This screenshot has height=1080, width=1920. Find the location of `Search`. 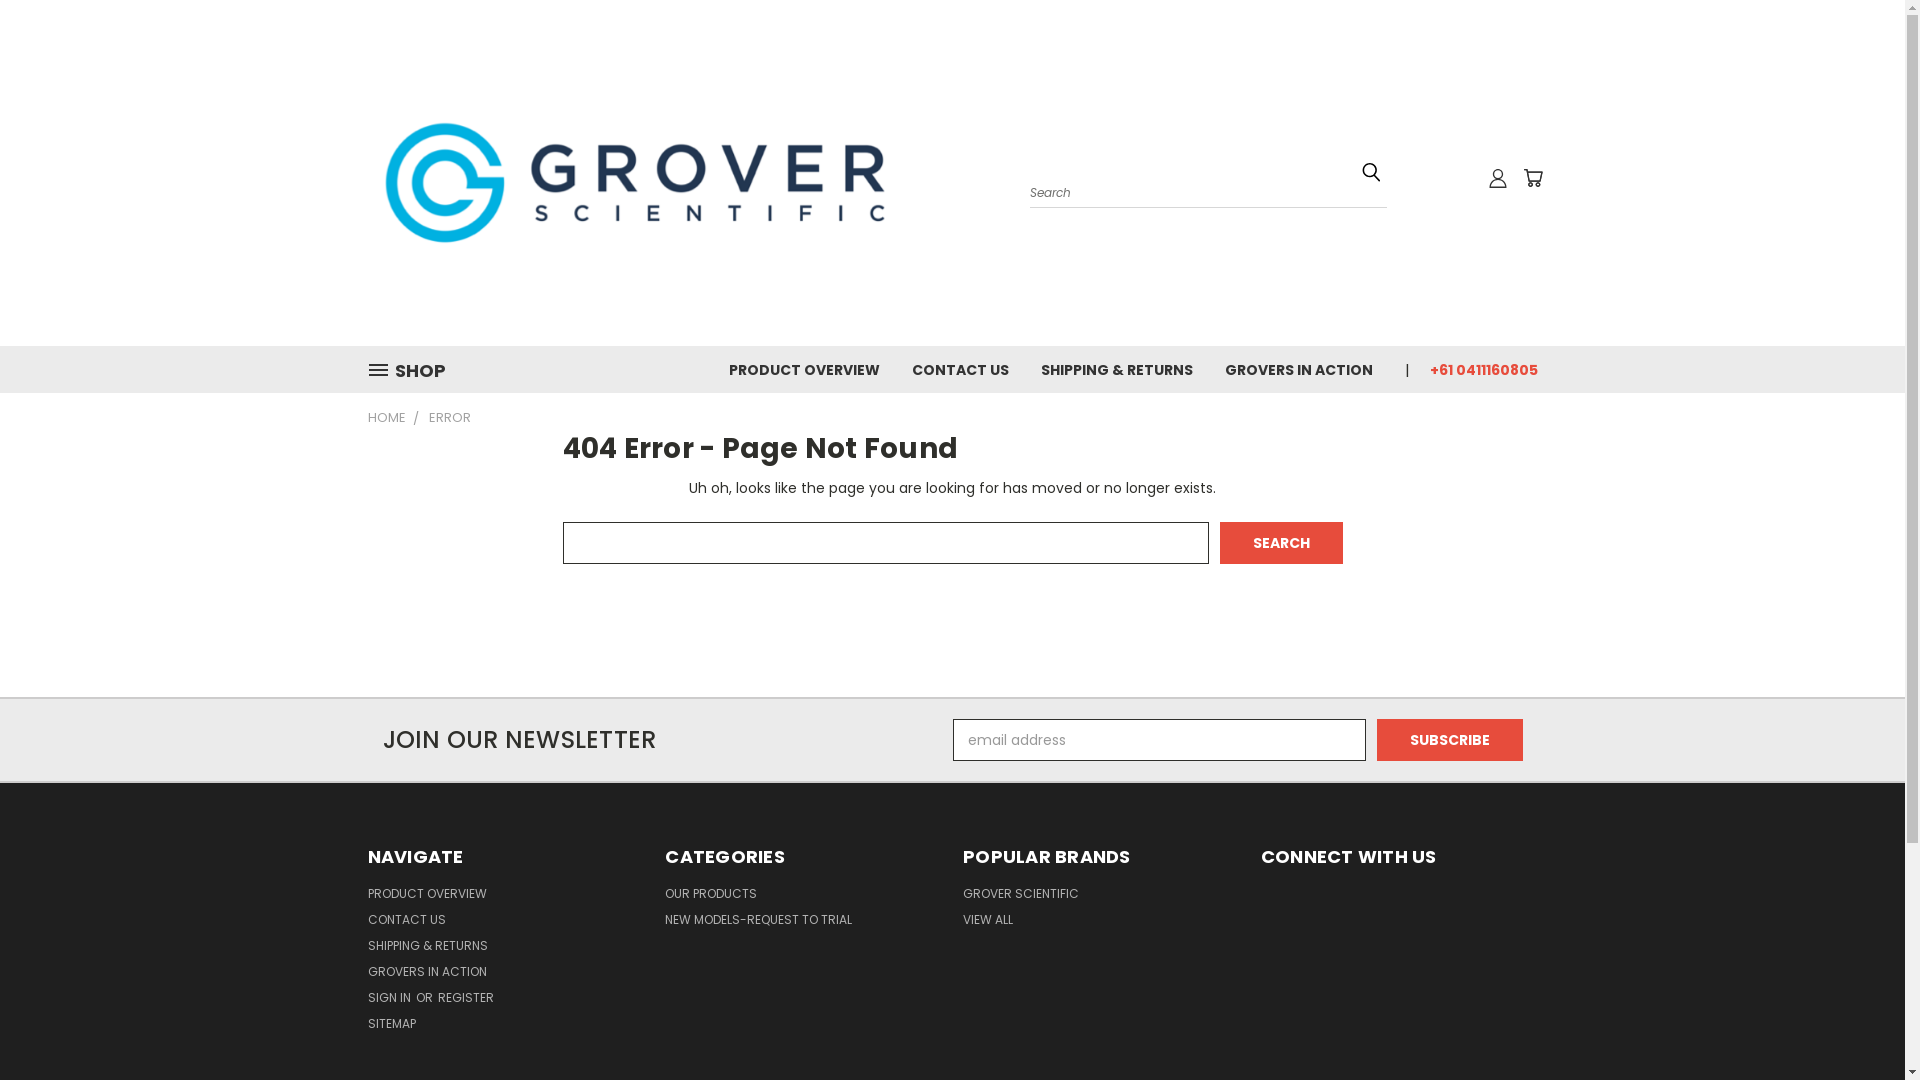

Search is located at coordinates (1282, 543).